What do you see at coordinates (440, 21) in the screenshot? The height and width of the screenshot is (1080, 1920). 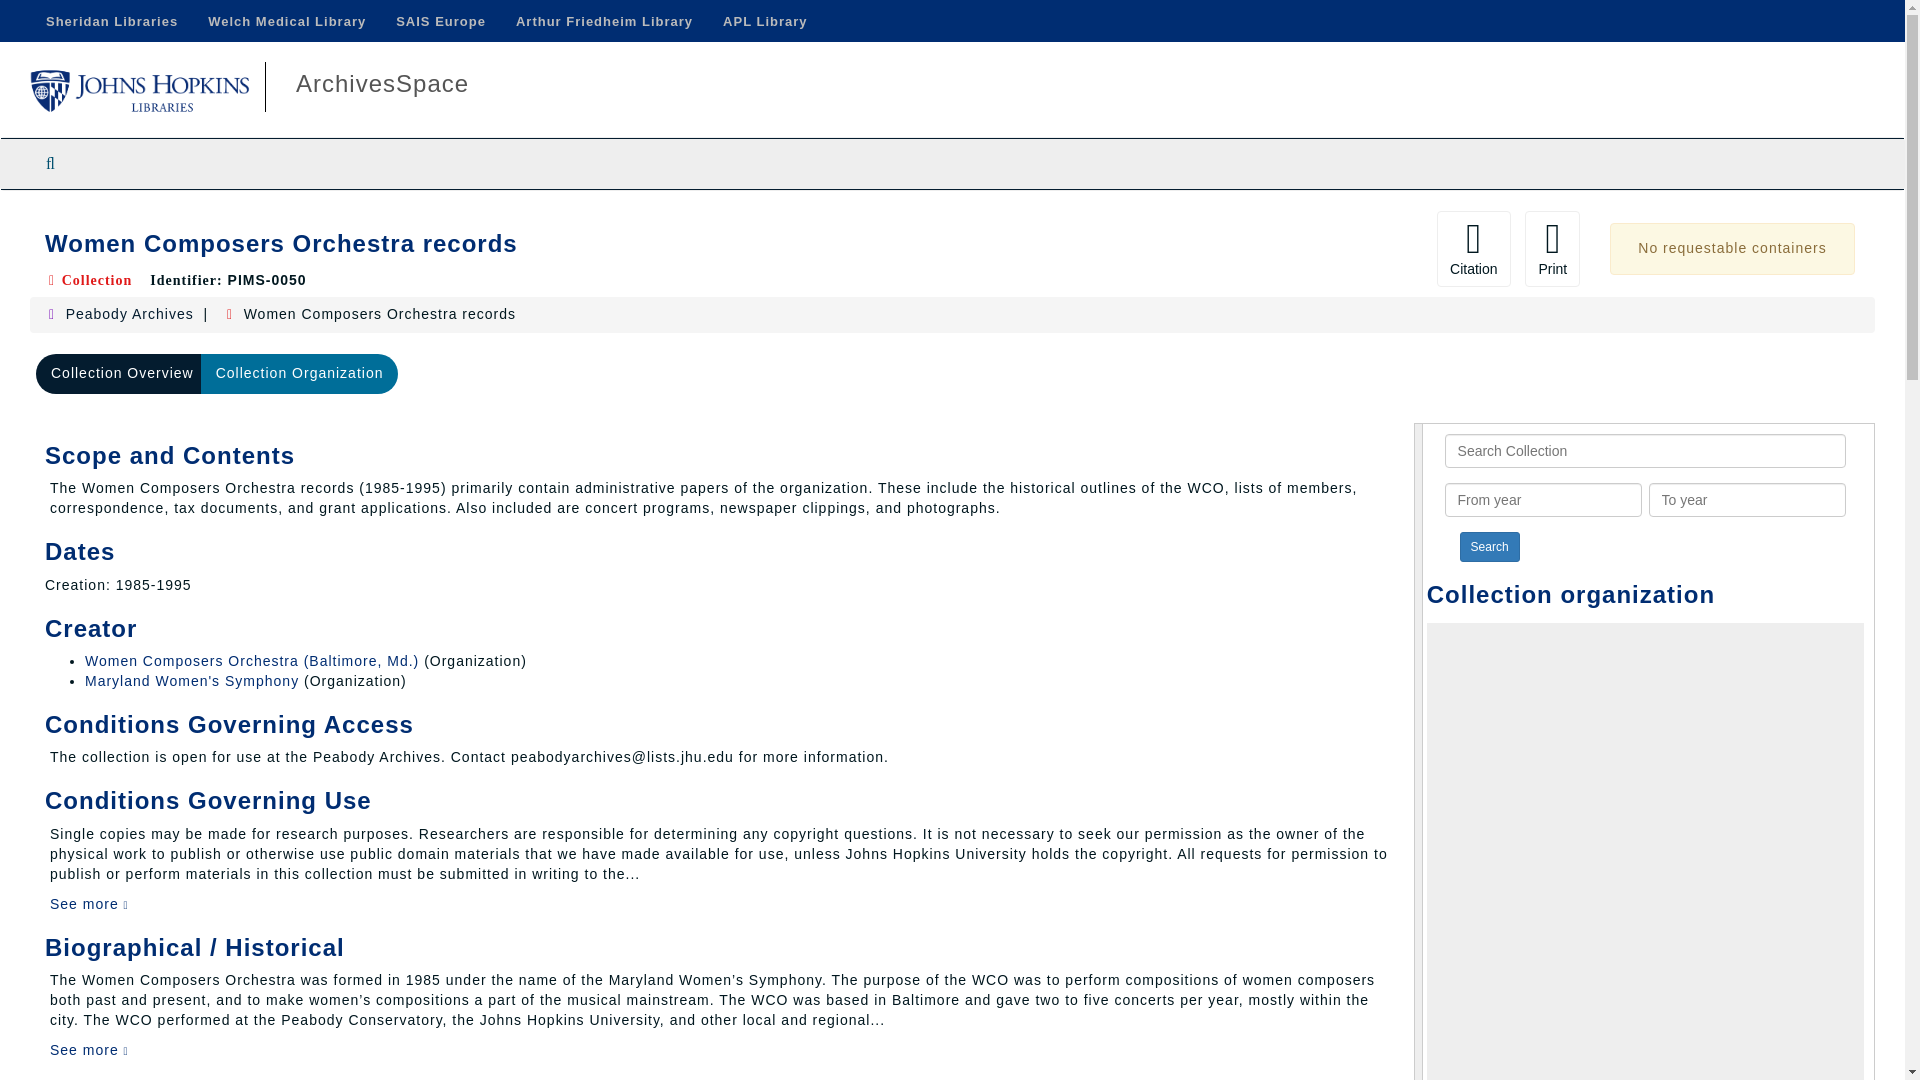 I see `SAIS Europe` at bounding box center [440, 21].